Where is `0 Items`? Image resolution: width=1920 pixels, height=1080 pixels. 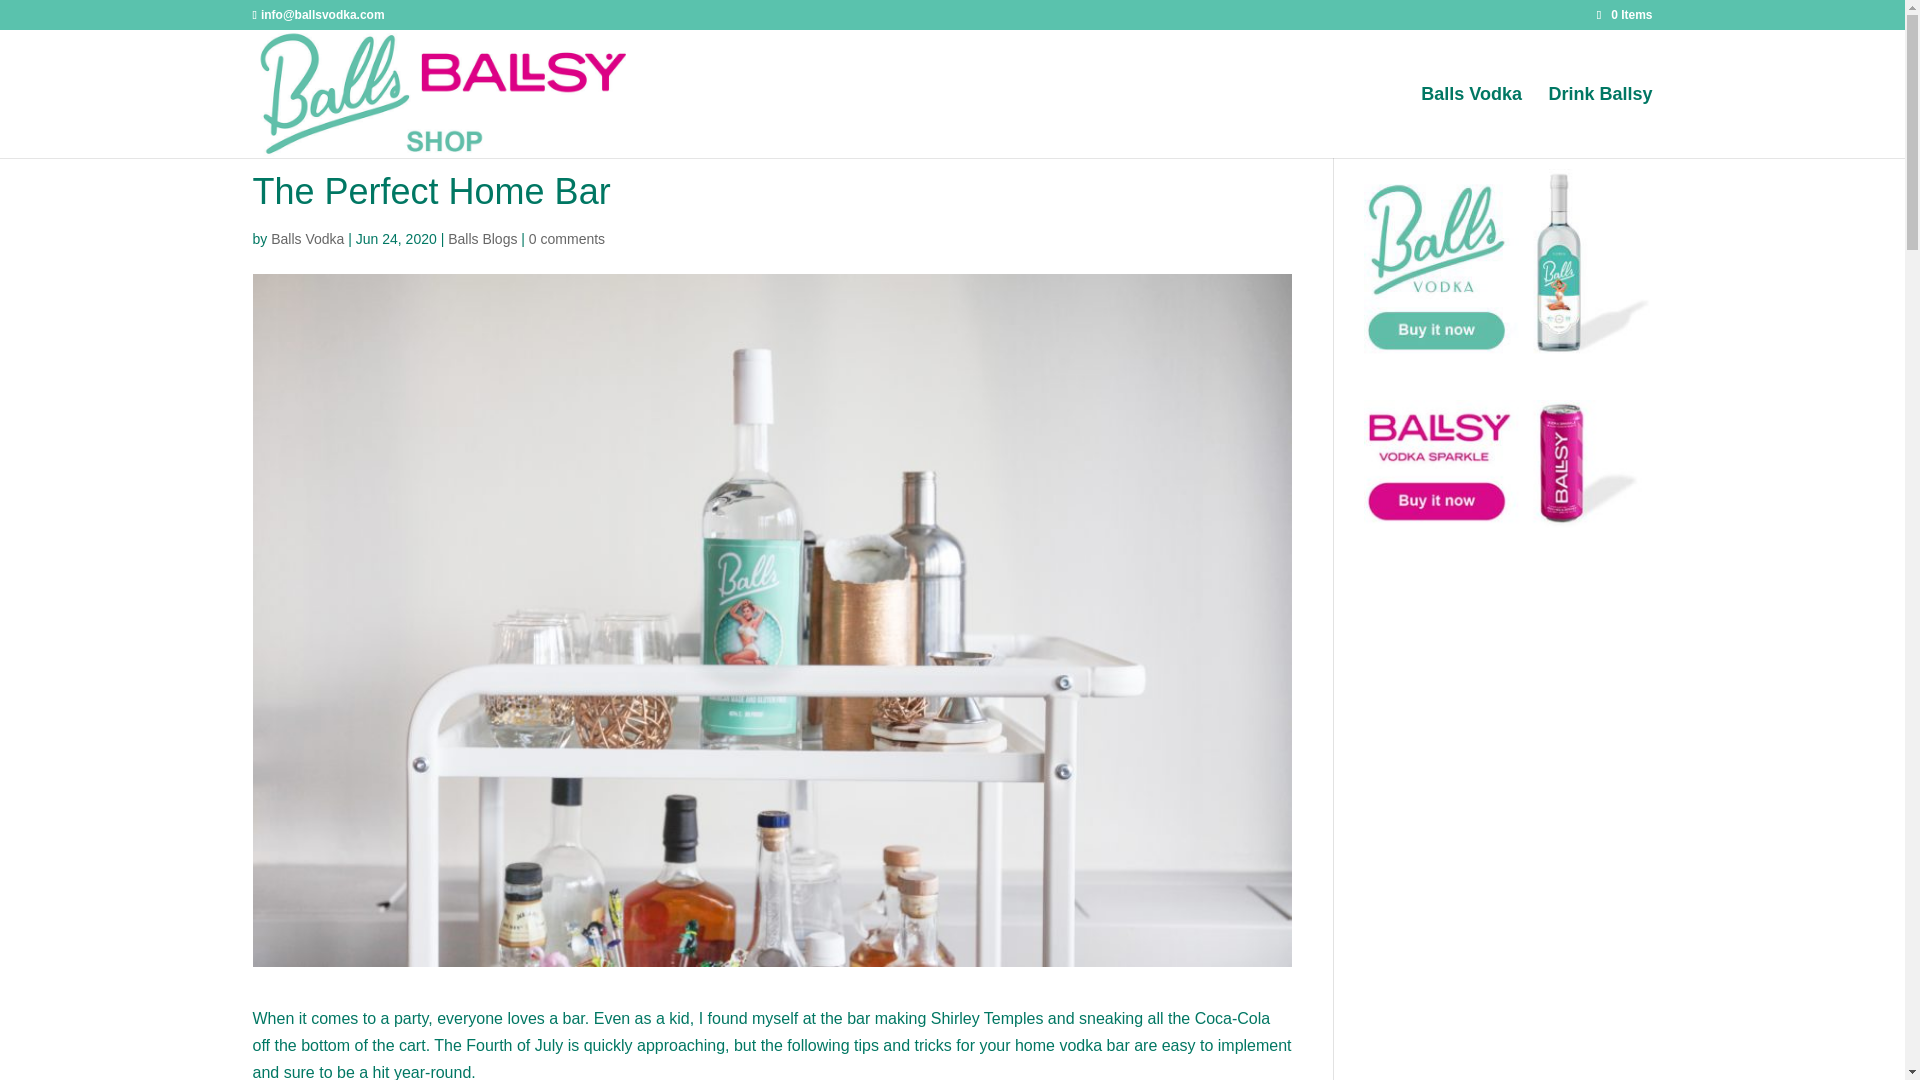
0 Items is located at coordinates (1625, 14).